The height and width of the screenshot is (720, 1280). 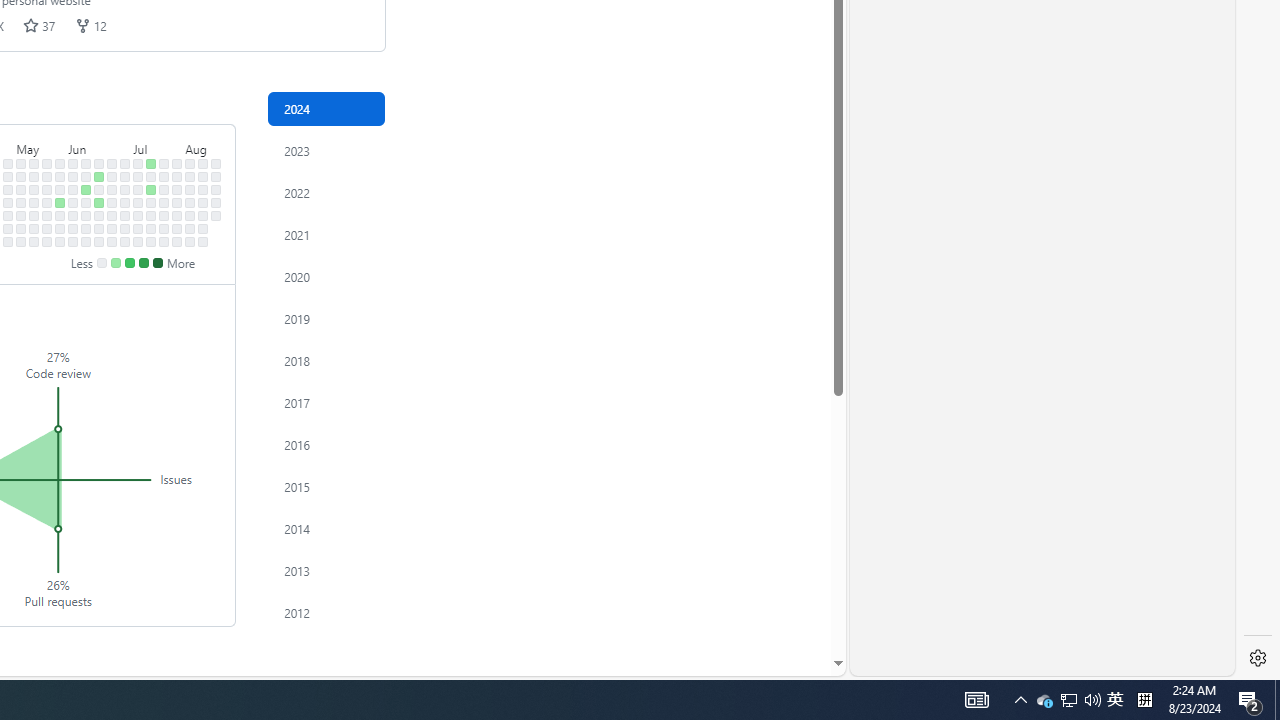 What do you see at coordinates (151, 228) in the screenshot?
I see `No contributions on July 19th.` at bounding box center [151, 228].